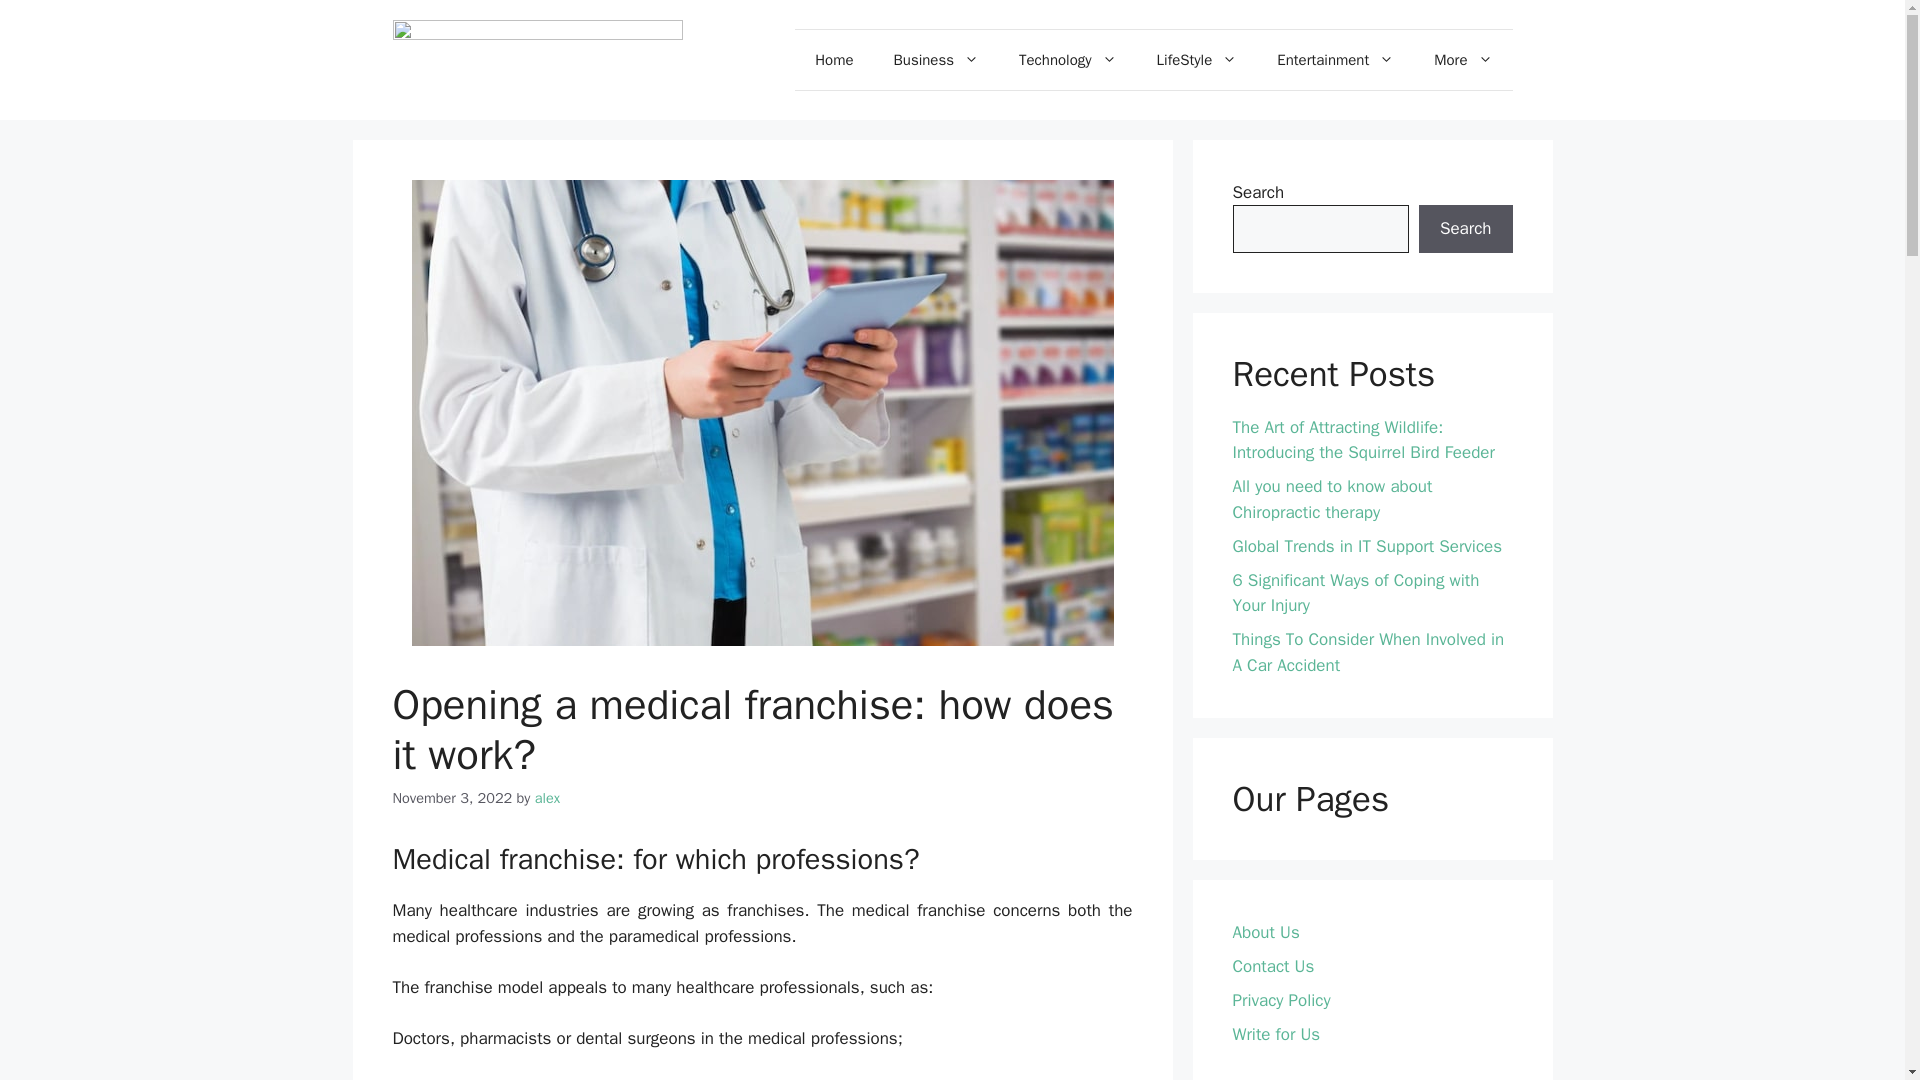 This screenshot has width=1920, height=1080. I want to click on Business, so click(936, 60).